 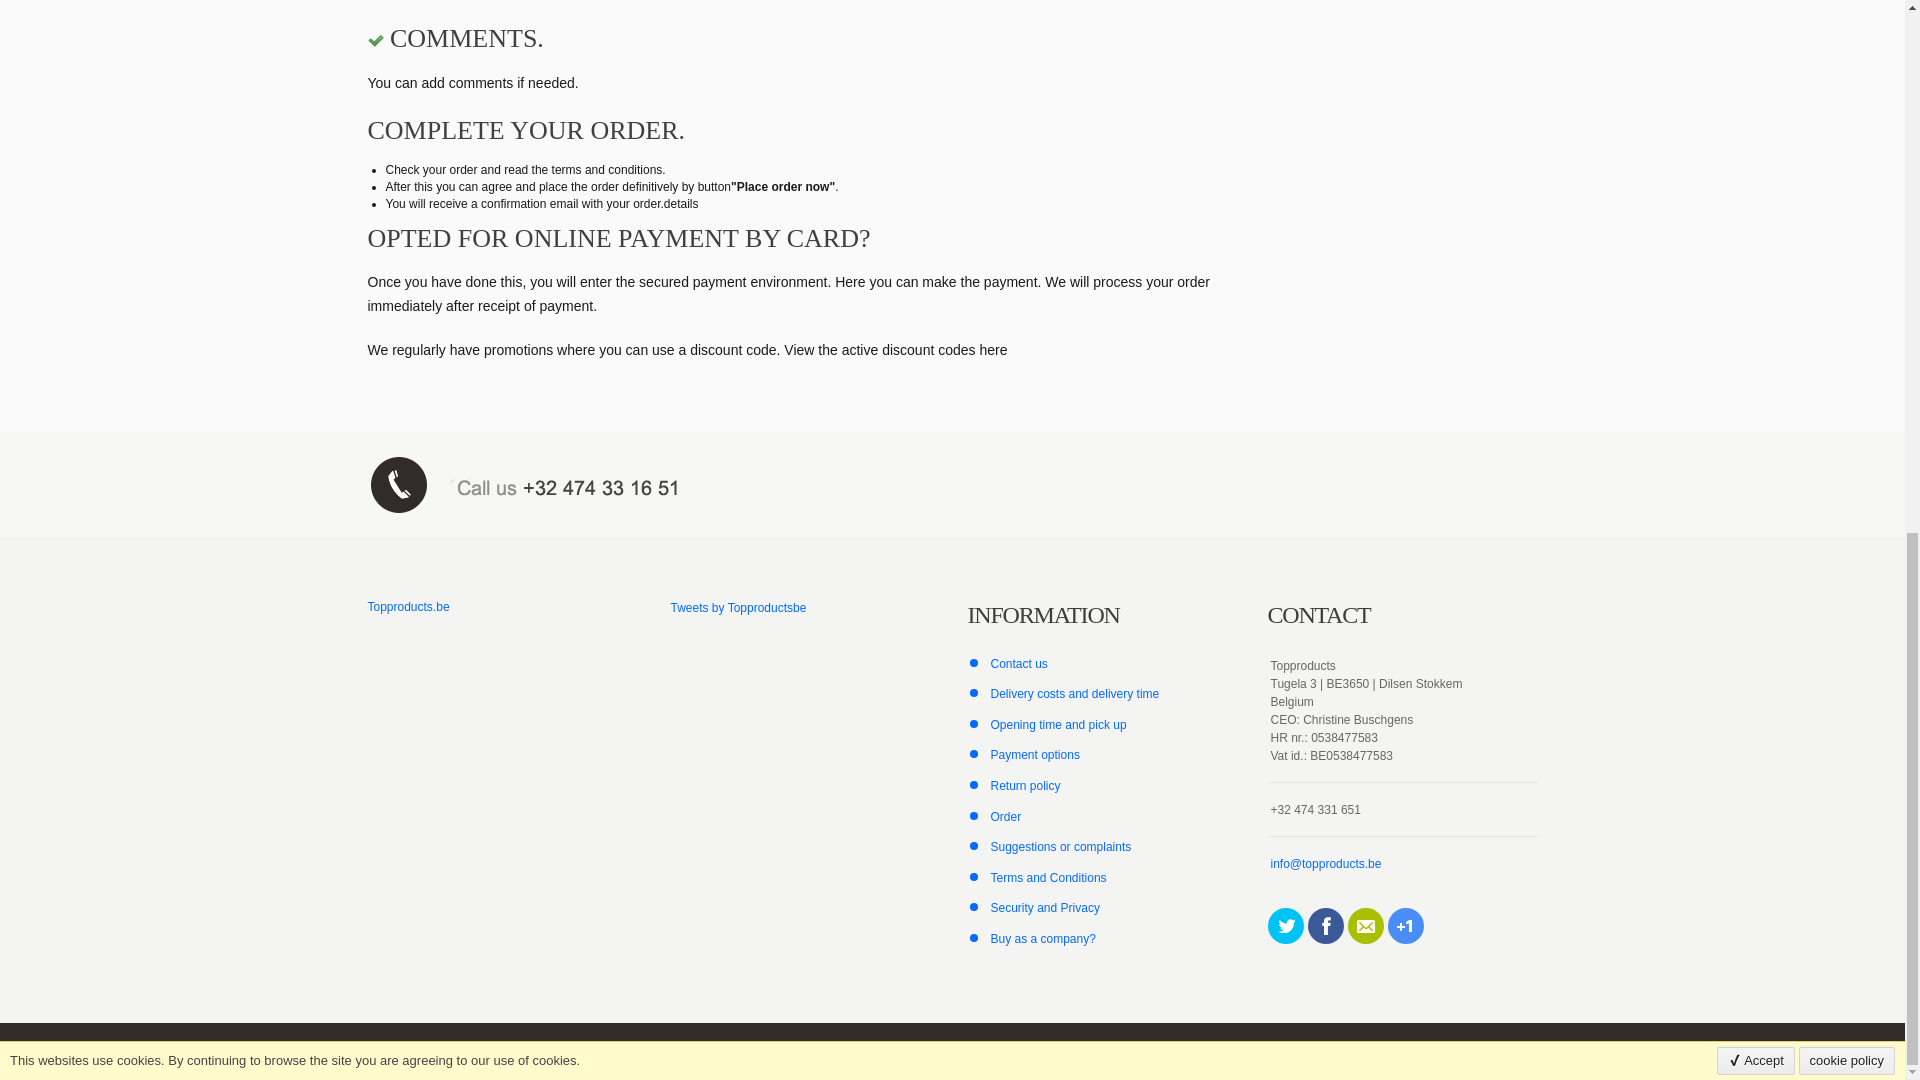 I want to click on Terms and Conditions topproducts, so click(x=1048, y=877).